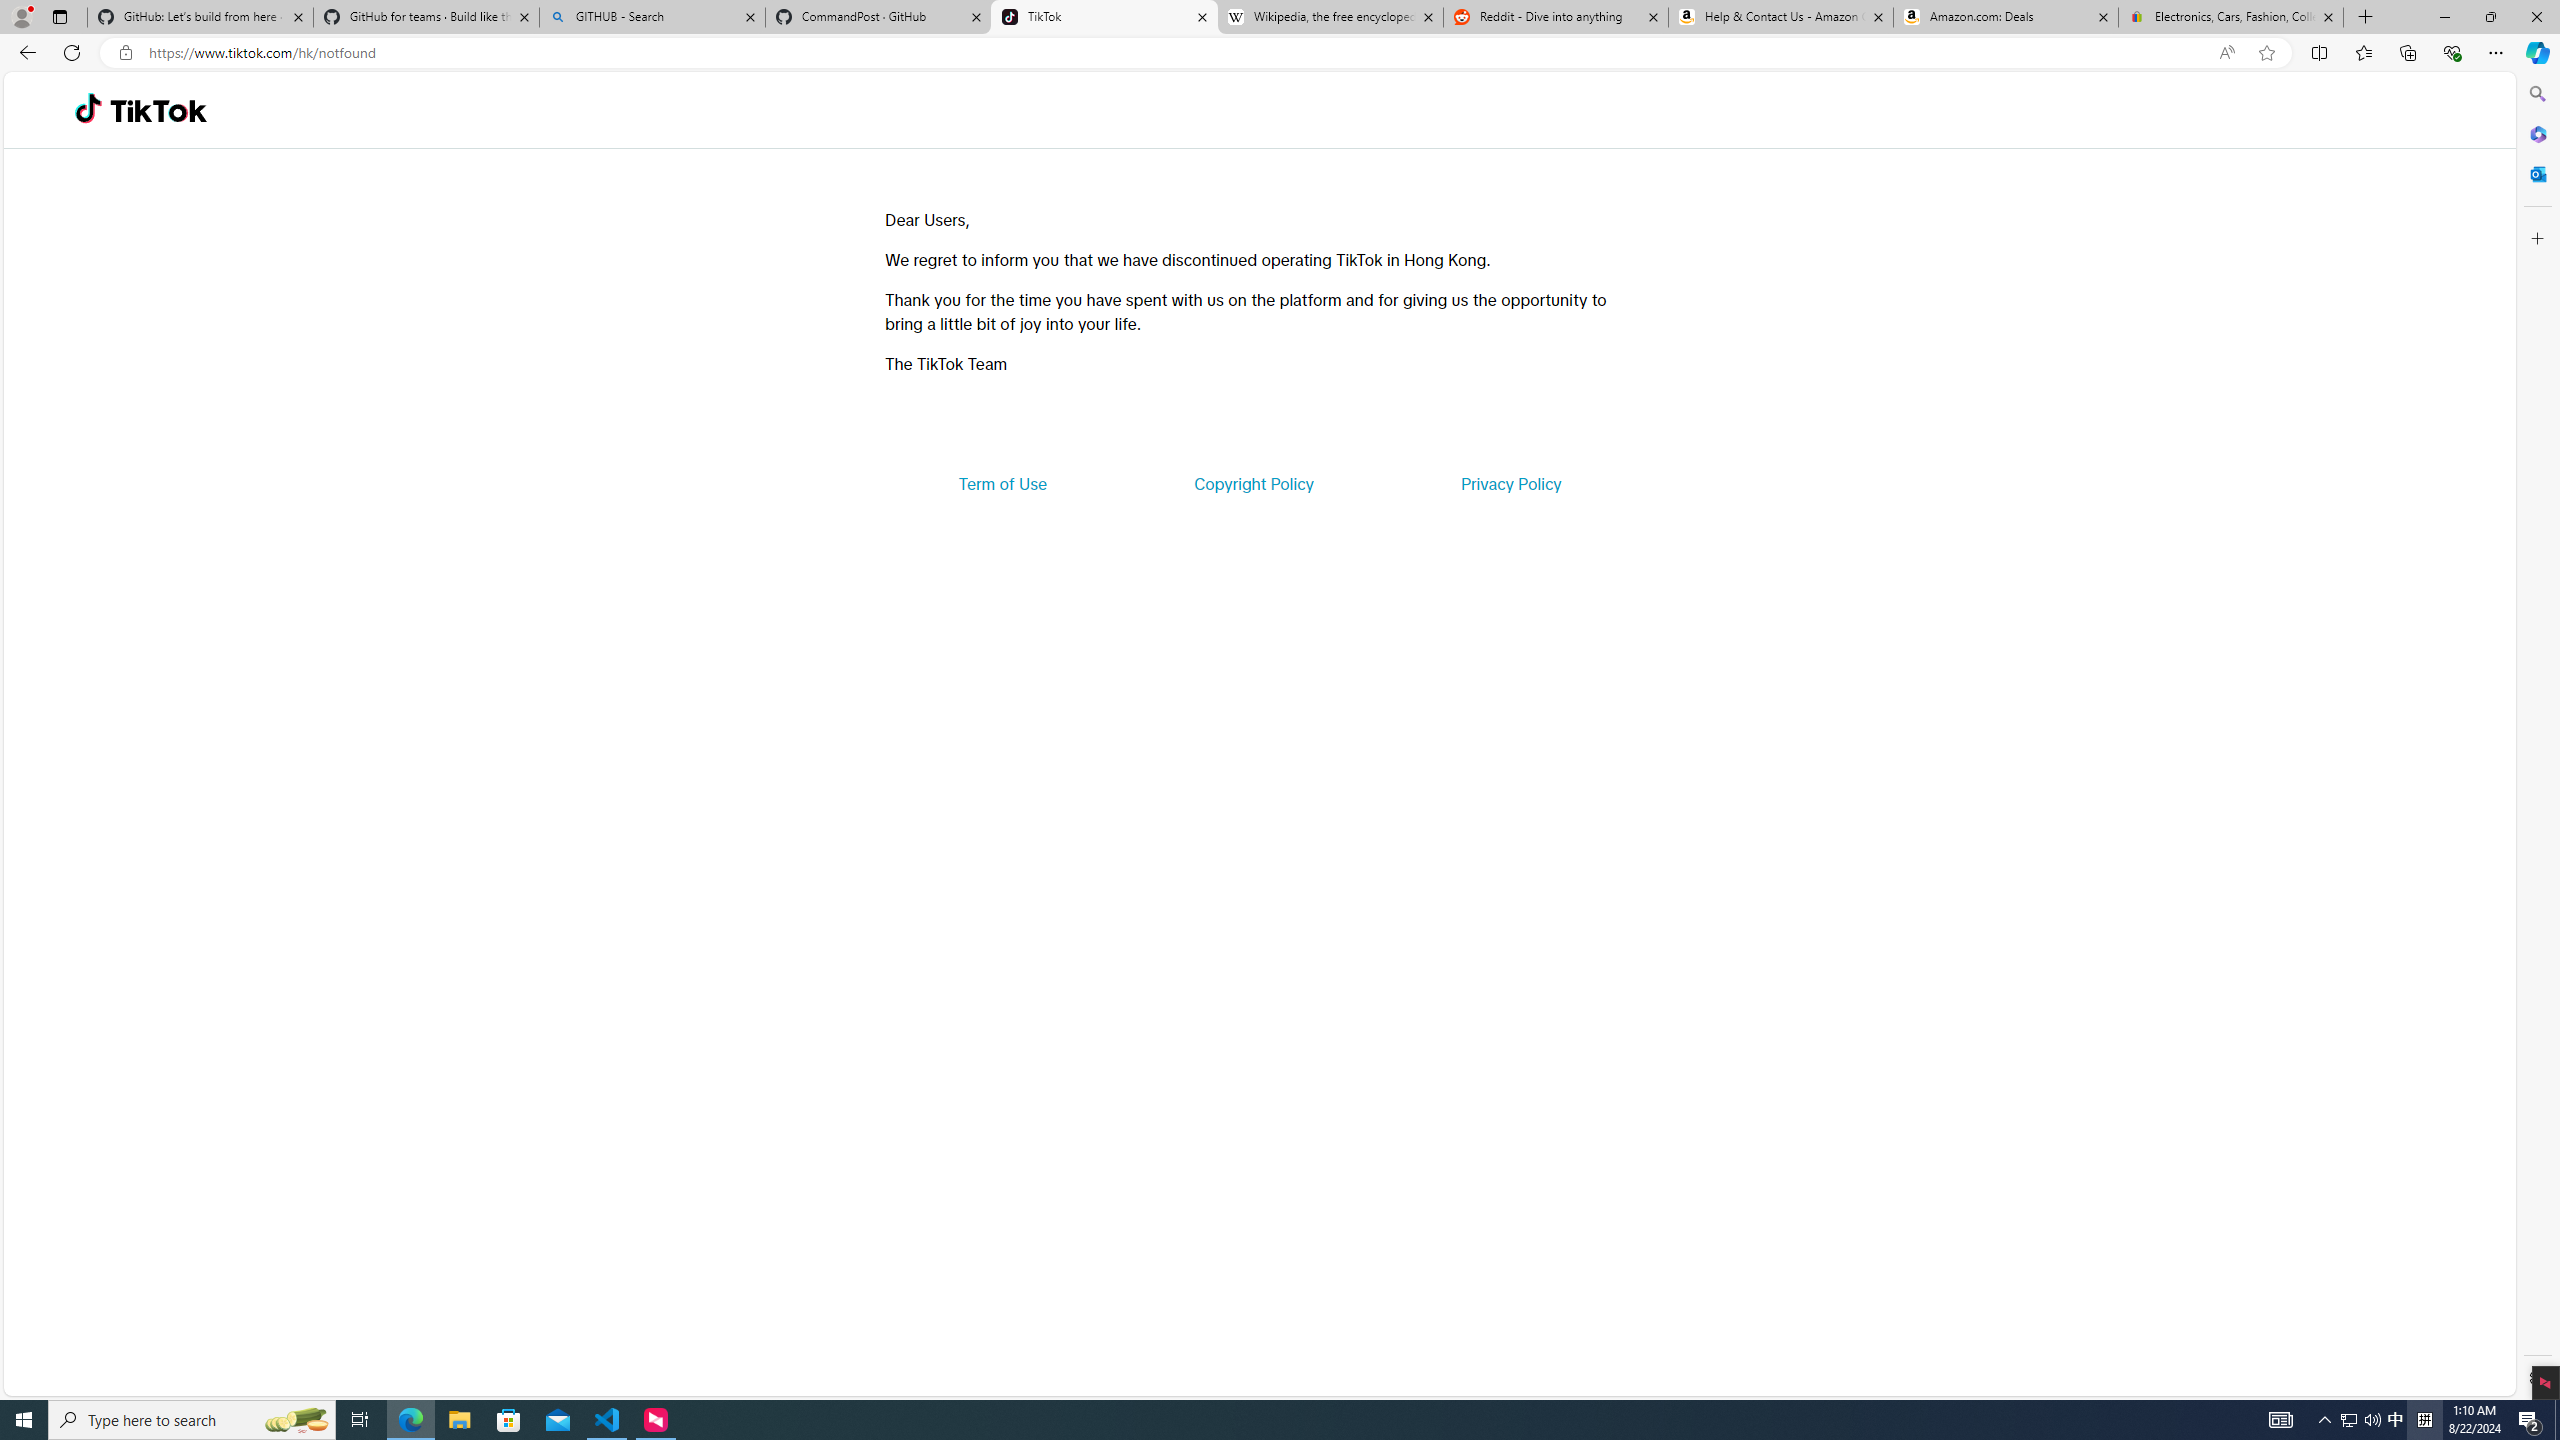  What do you see at coordinates (2230, 17) in the screenshot?
I see `Electronics, Cars, Fashion, Collectibles & More | eBay` at bounding box center [2230, 17].